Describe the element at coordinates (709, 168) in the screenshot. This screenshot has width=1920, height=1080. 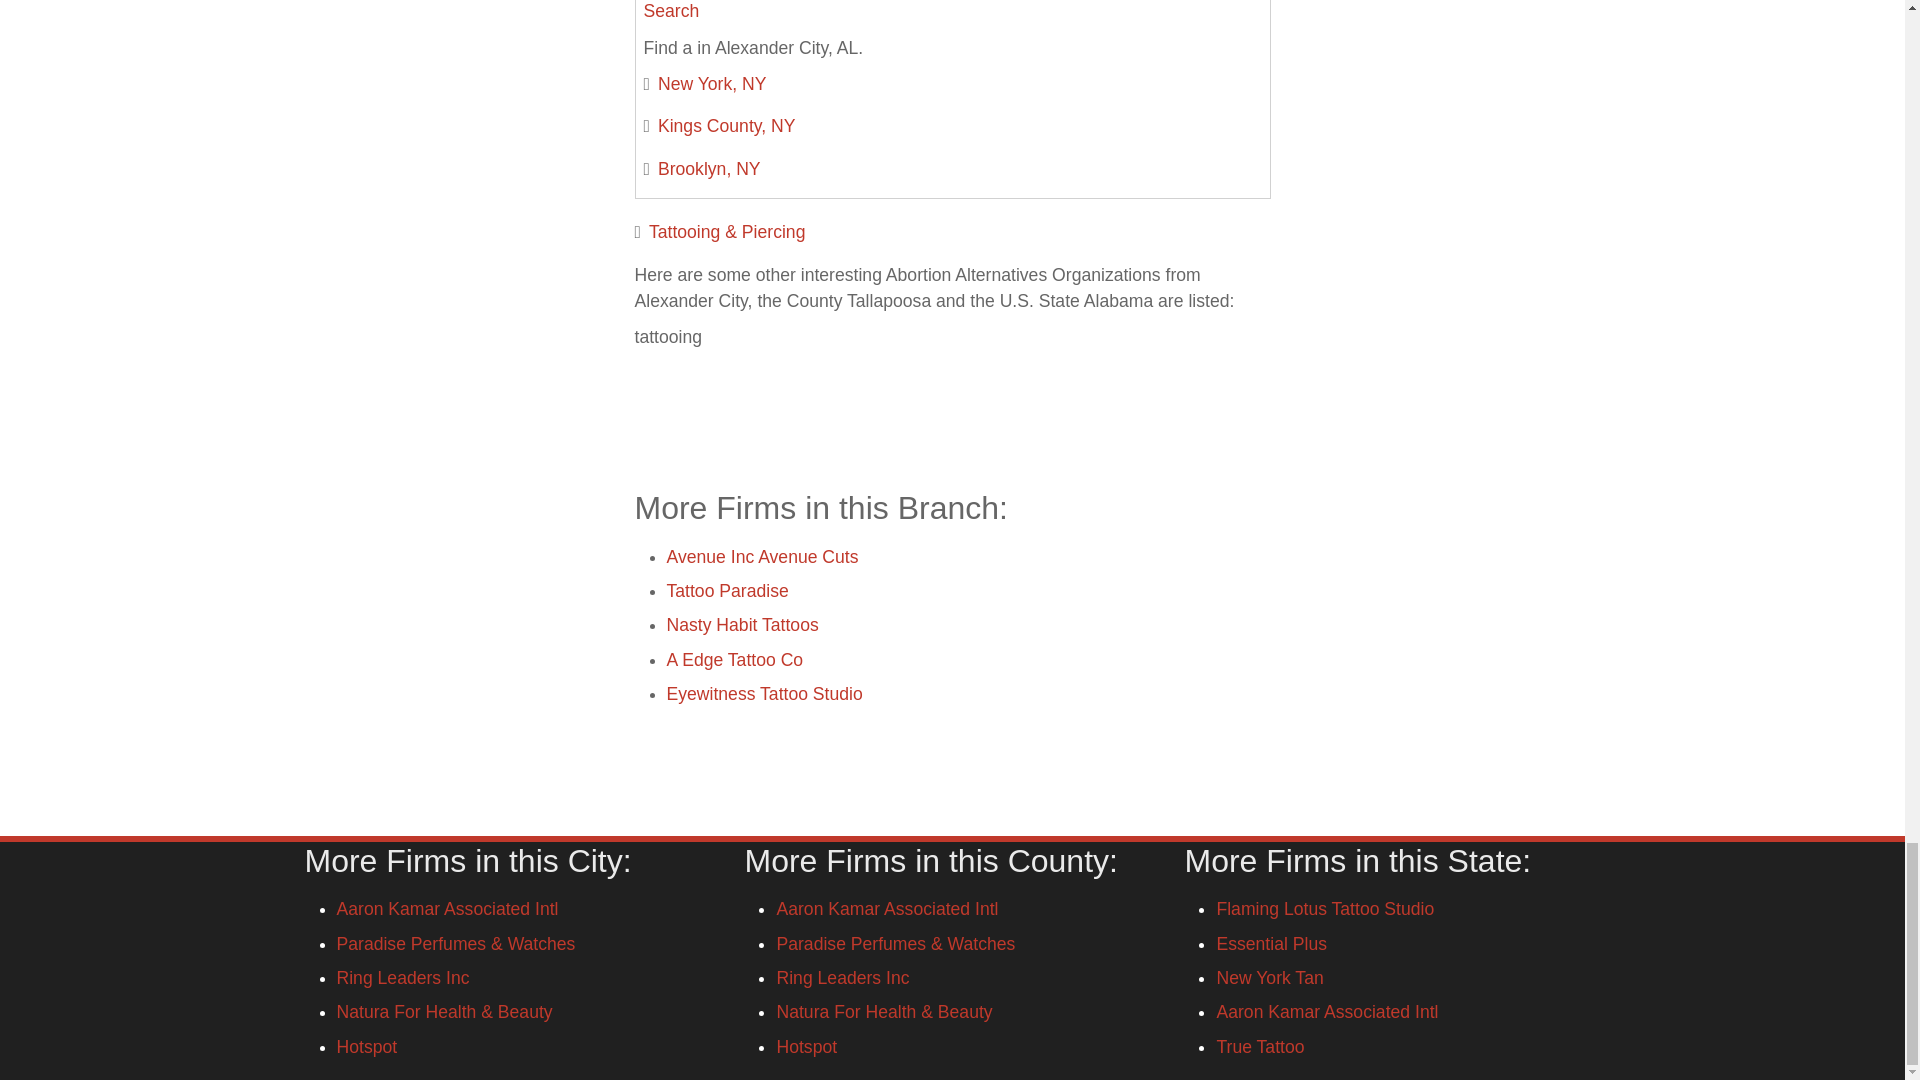
I see `Brooklyn, NY` at that location.